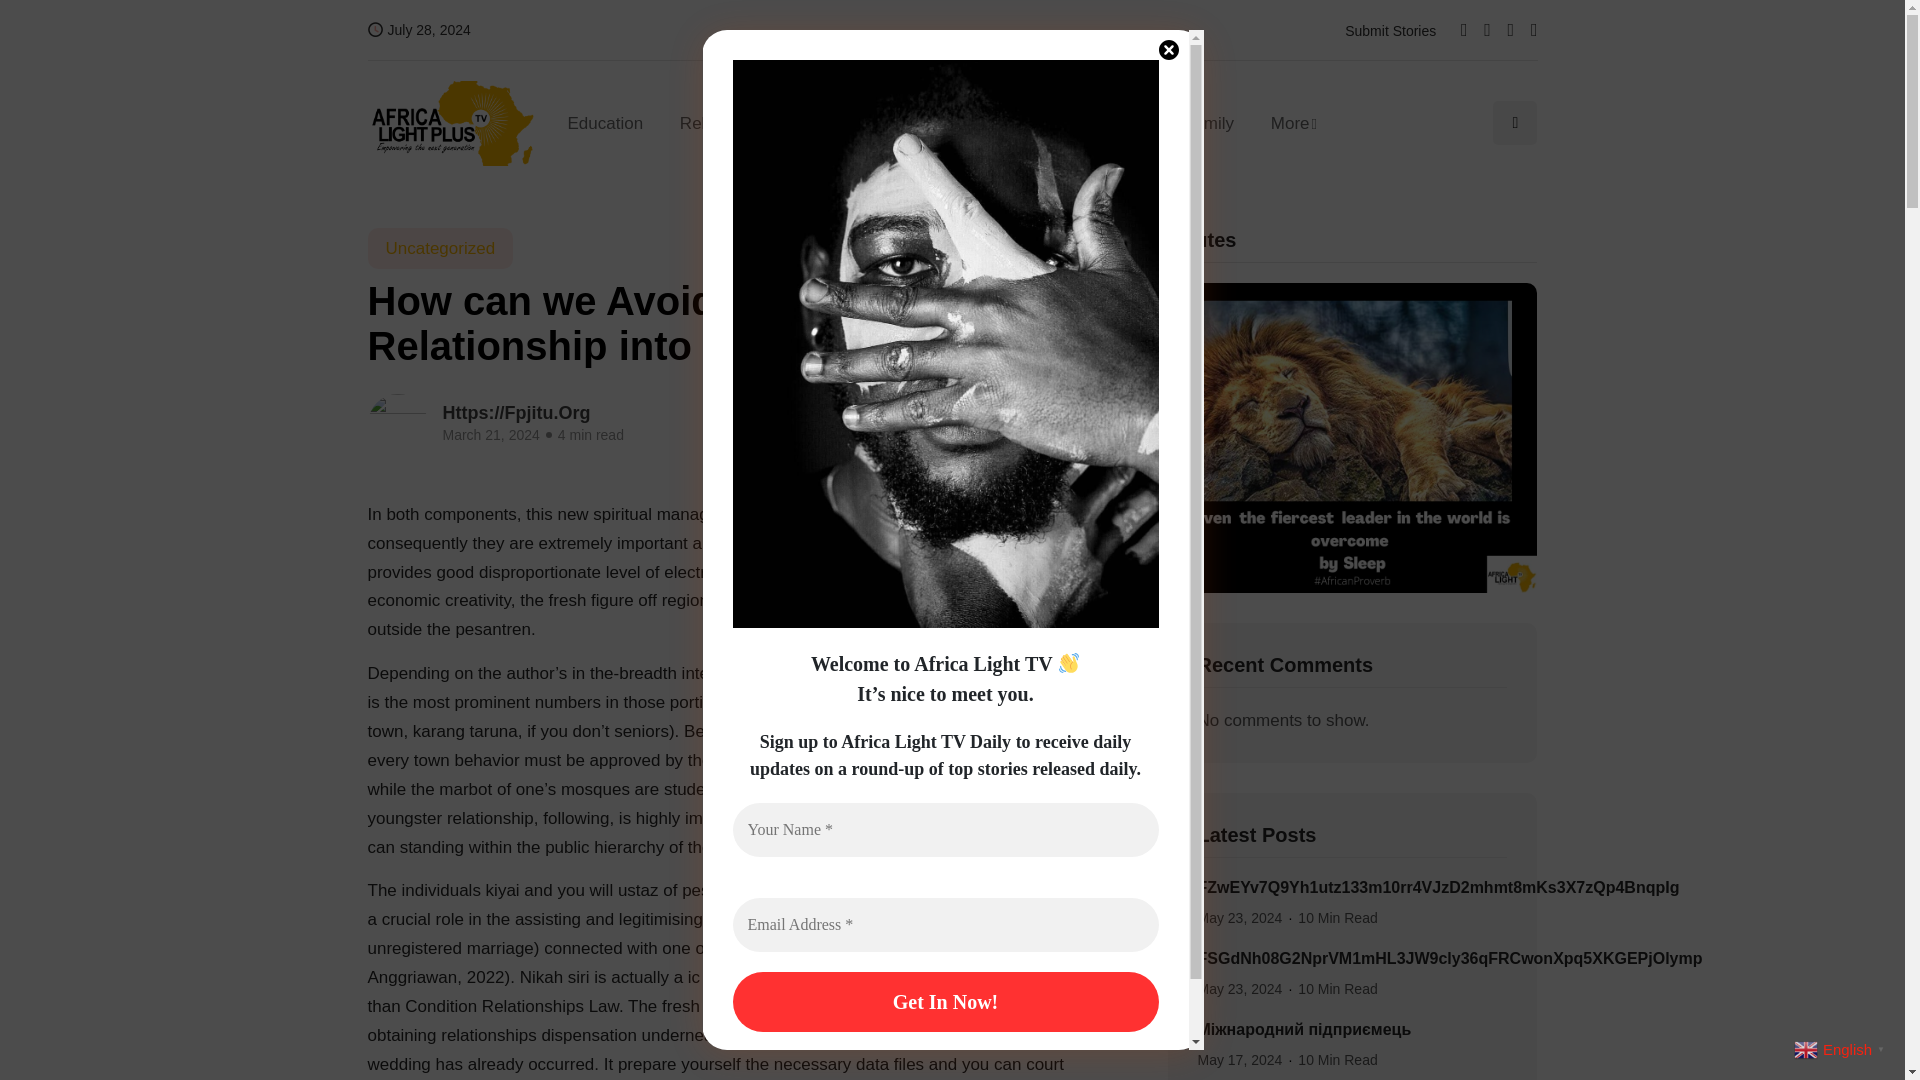  I want to click on Email Address, so click(944, 924).